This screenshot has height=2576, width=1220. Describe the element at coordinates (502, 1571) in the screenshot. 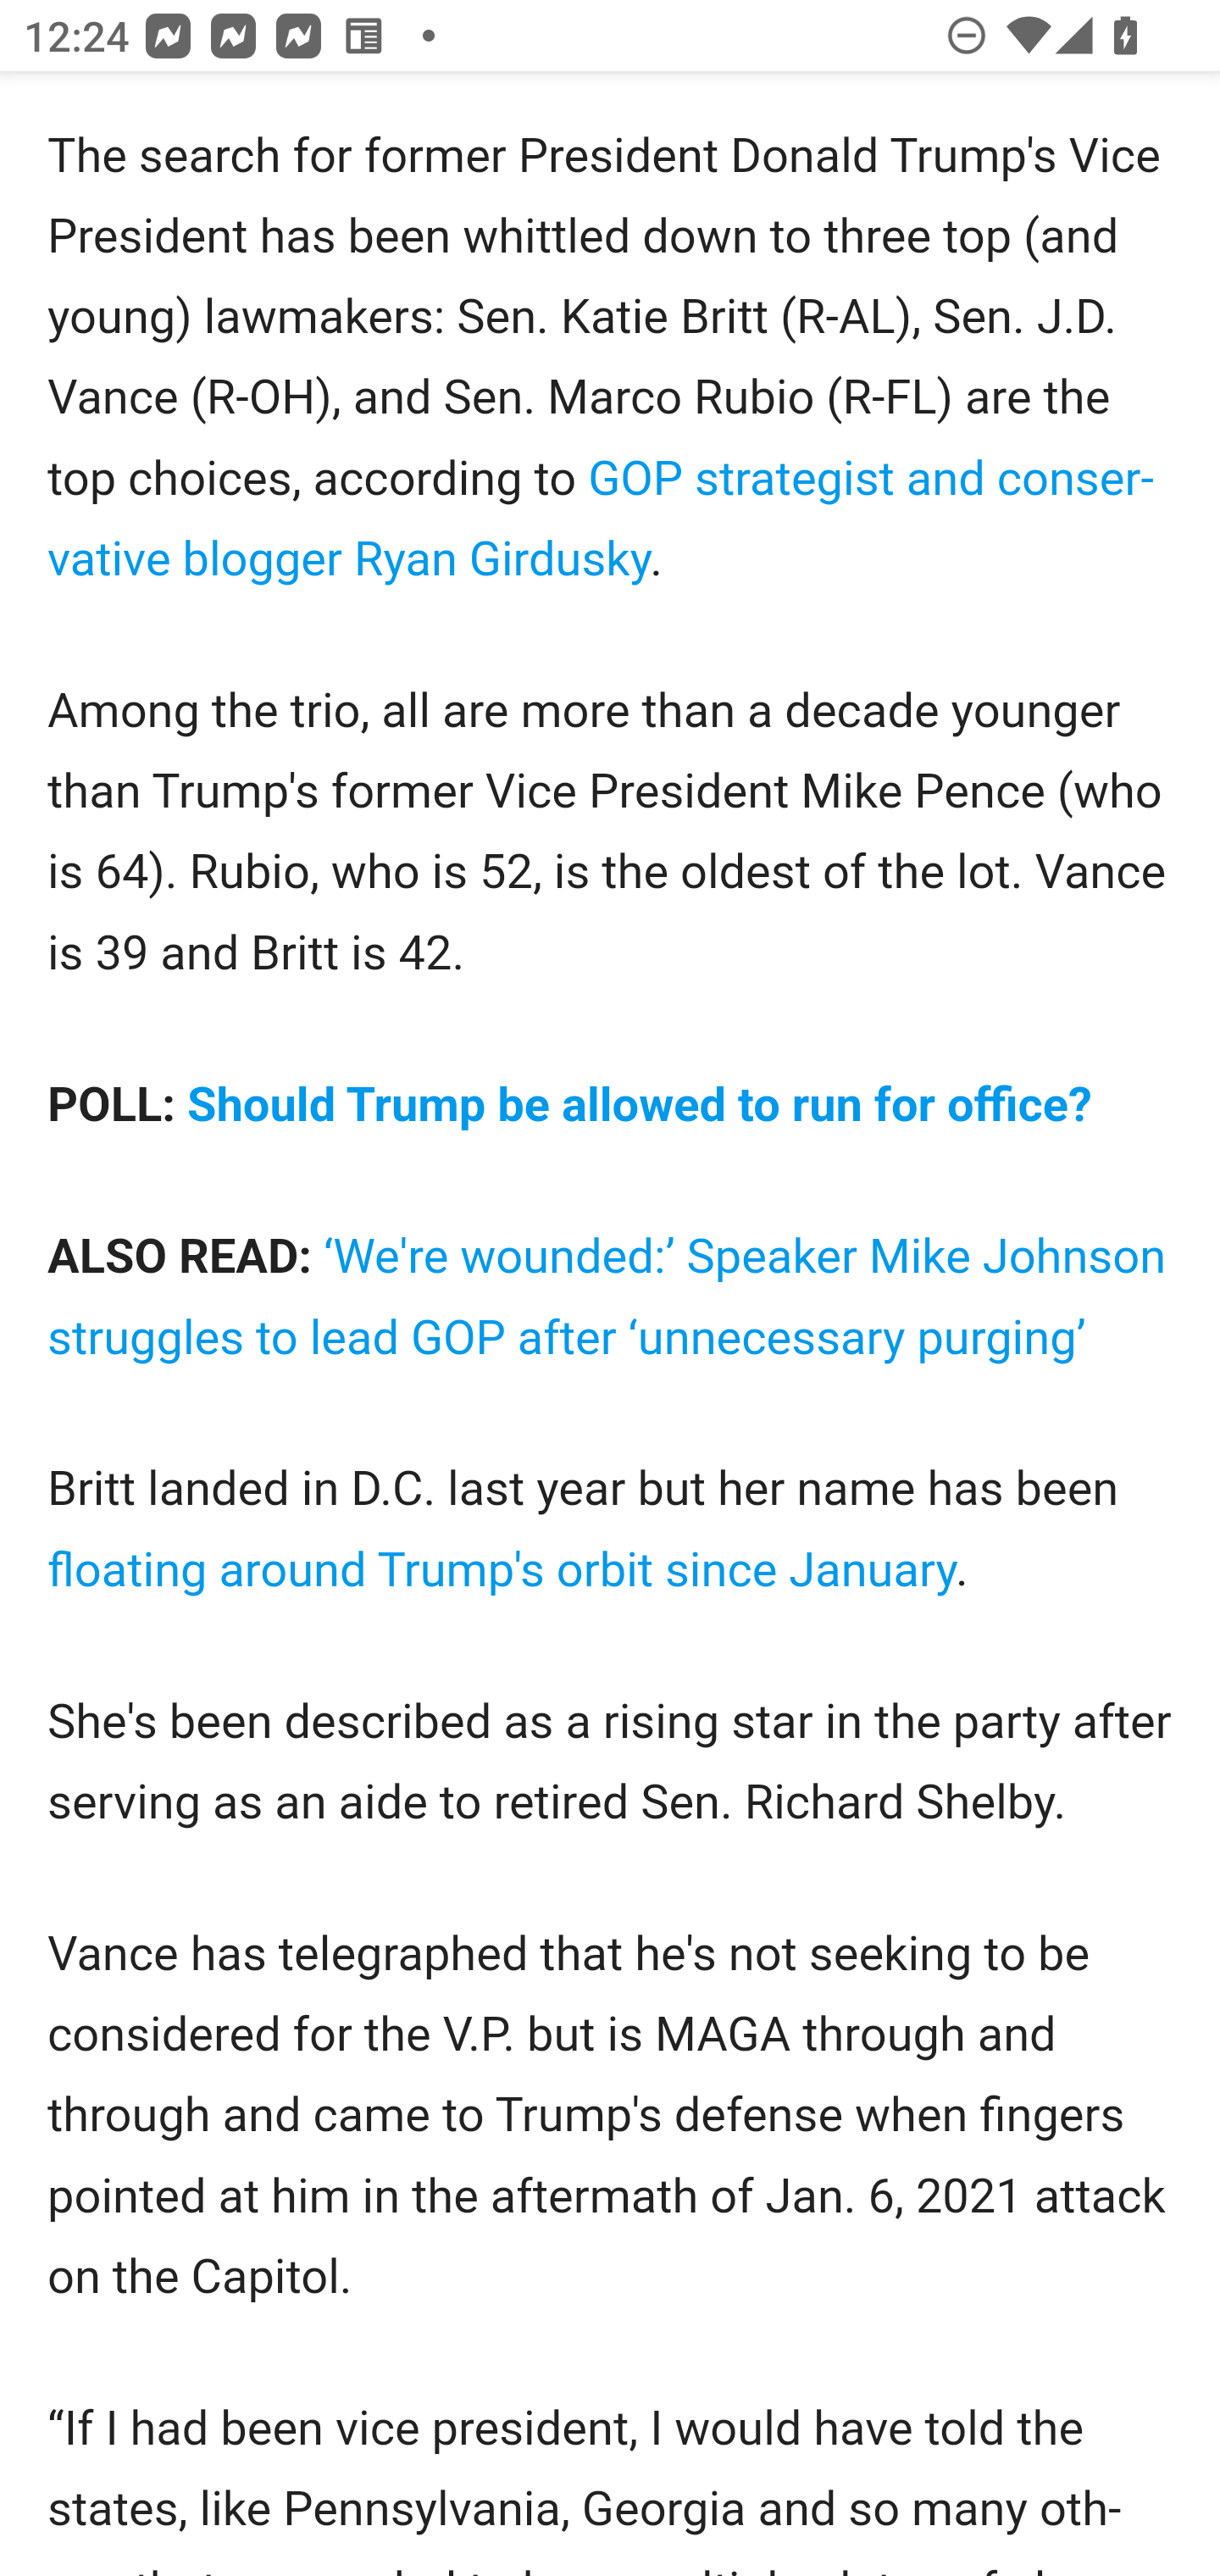

I see `floating around Trump's orbit since January` at that location.